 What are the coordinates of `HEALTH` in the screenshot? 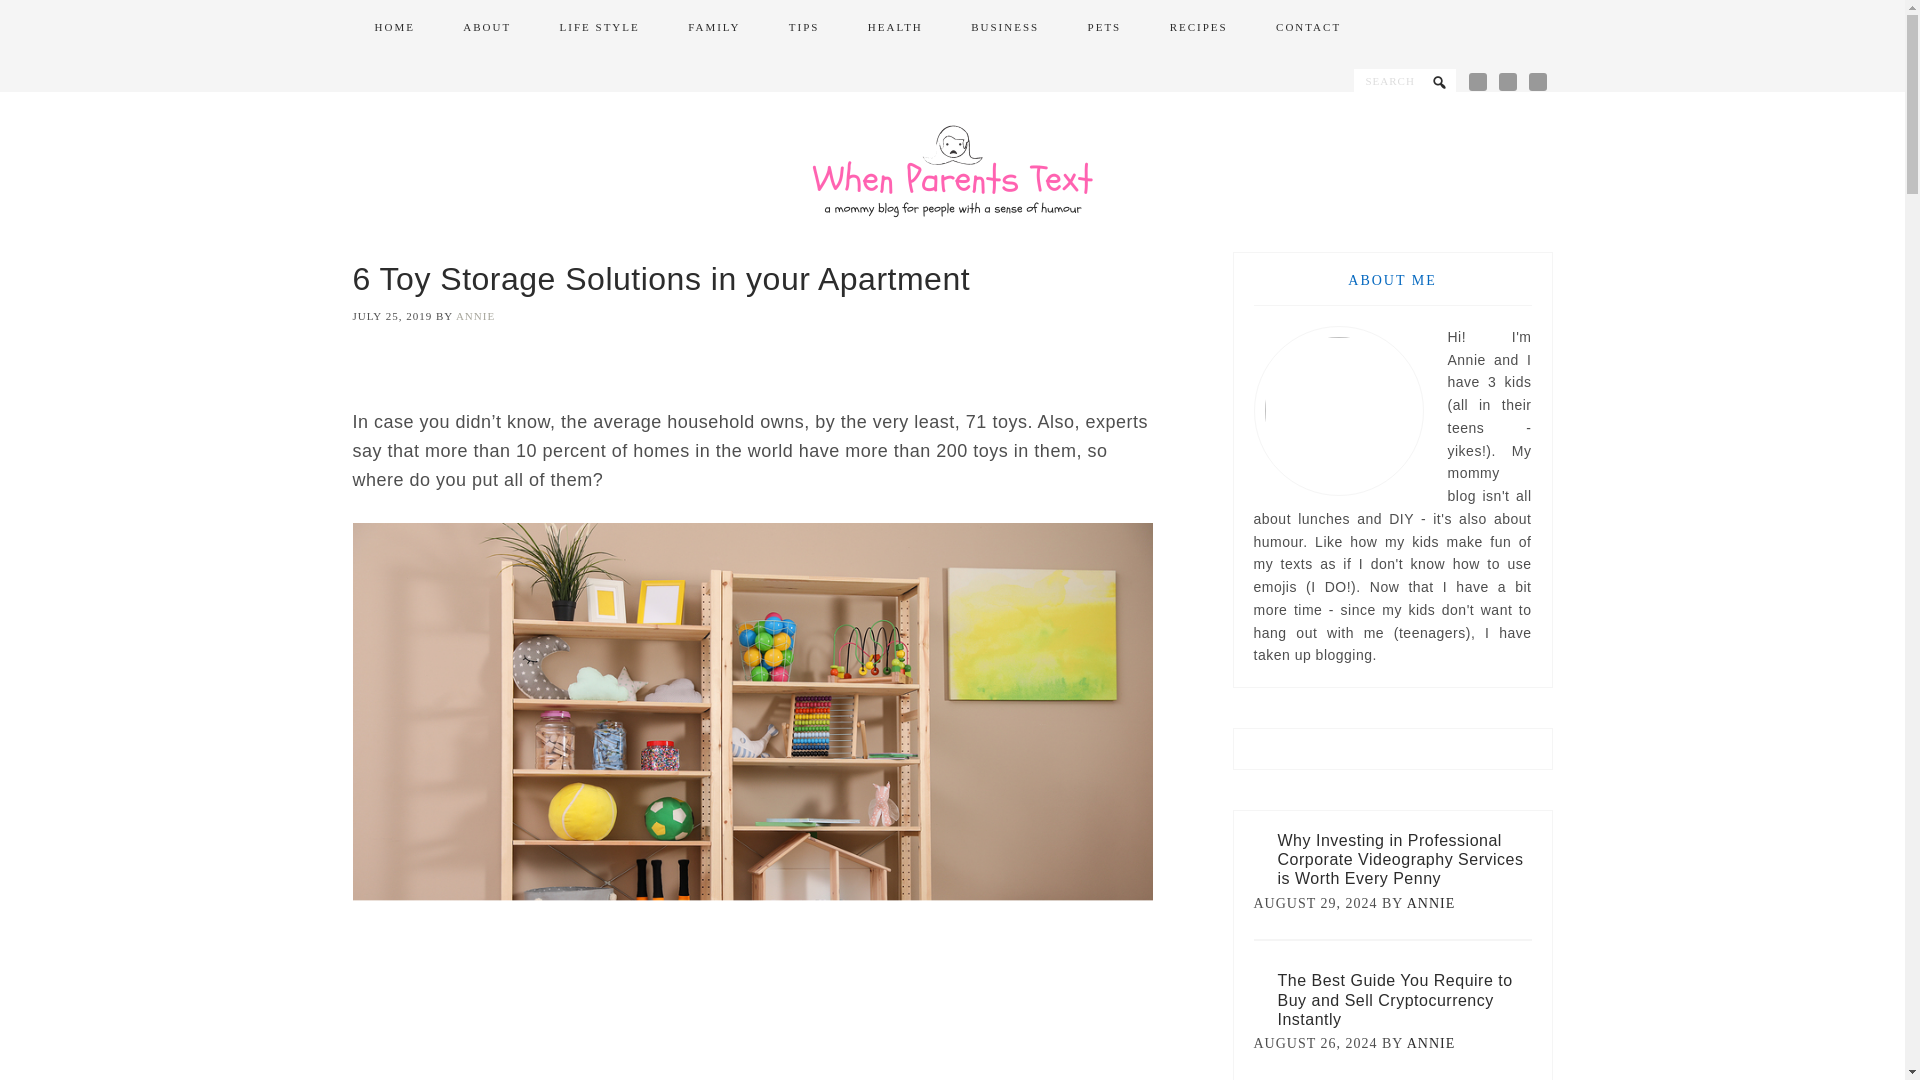 It's located at (895, 28).